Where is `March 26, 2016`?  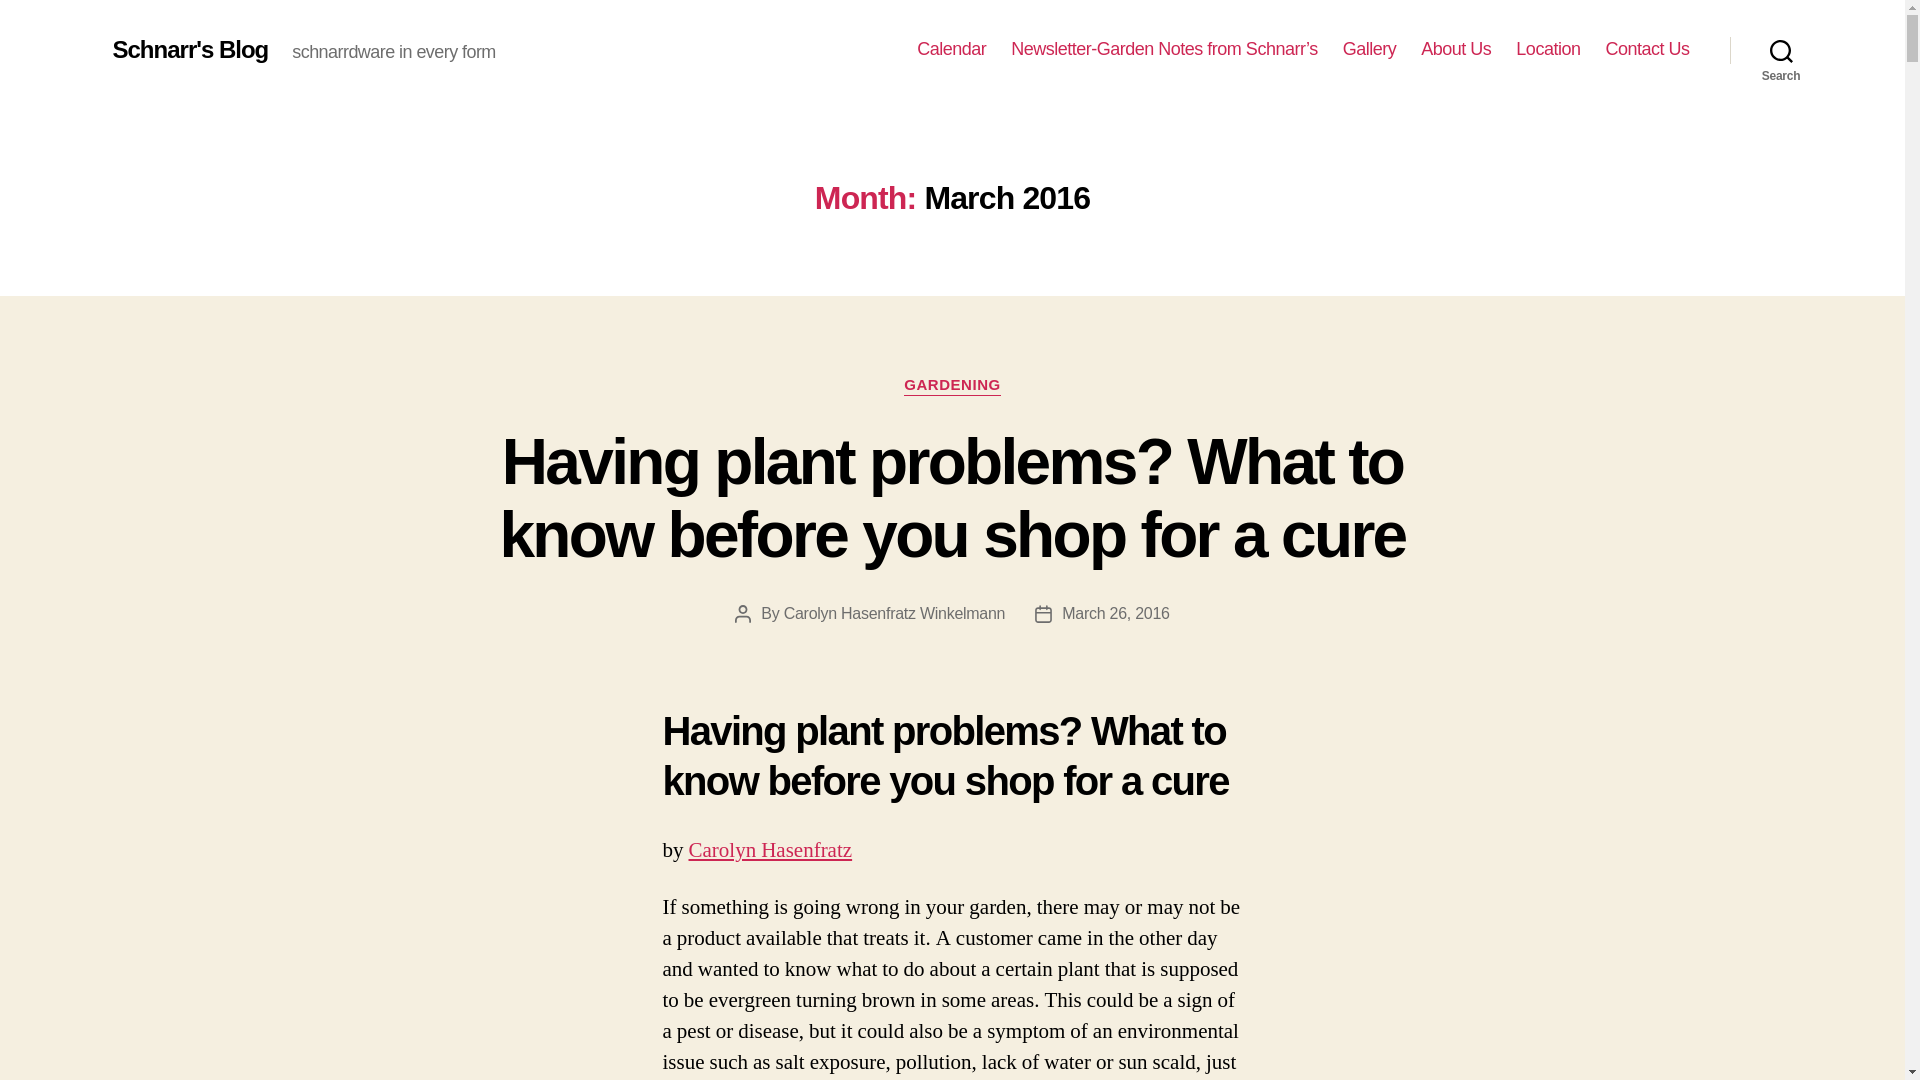 March 26, 2016 is located at coordinates (1115, 613).